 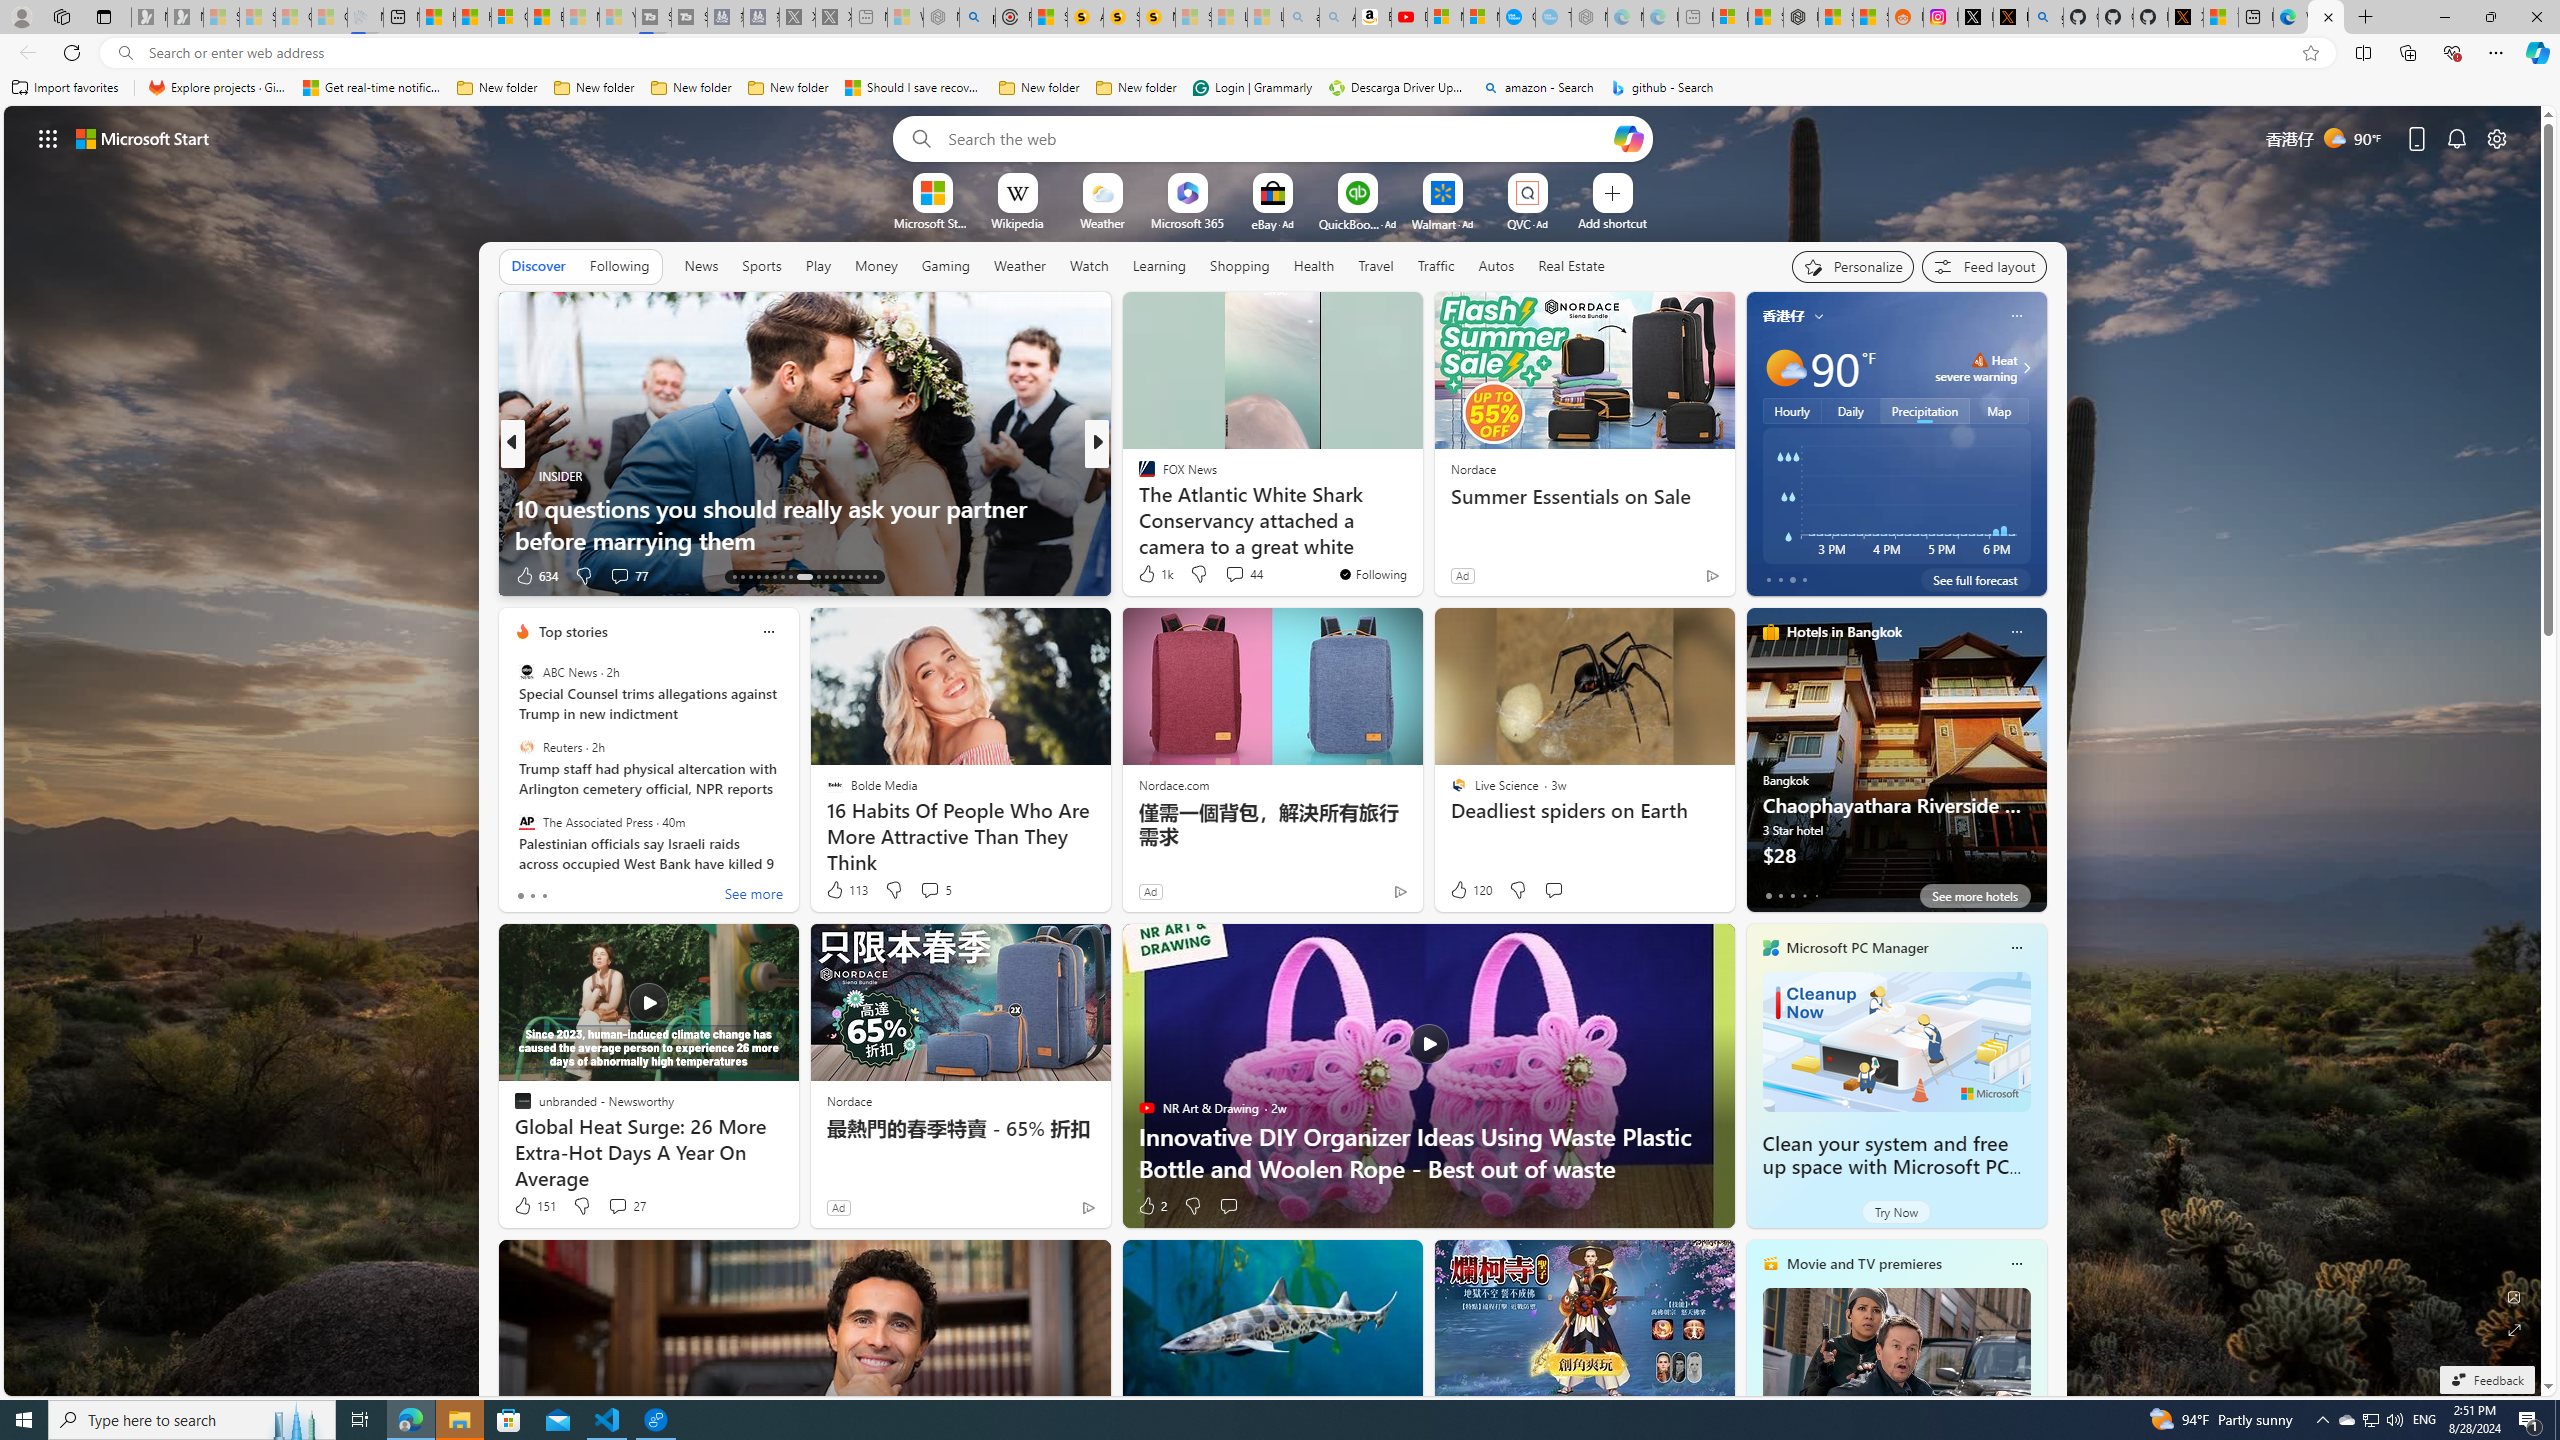 I want to click on AutomationID: backgroundImagePicture, so click(x=1274, y=750).